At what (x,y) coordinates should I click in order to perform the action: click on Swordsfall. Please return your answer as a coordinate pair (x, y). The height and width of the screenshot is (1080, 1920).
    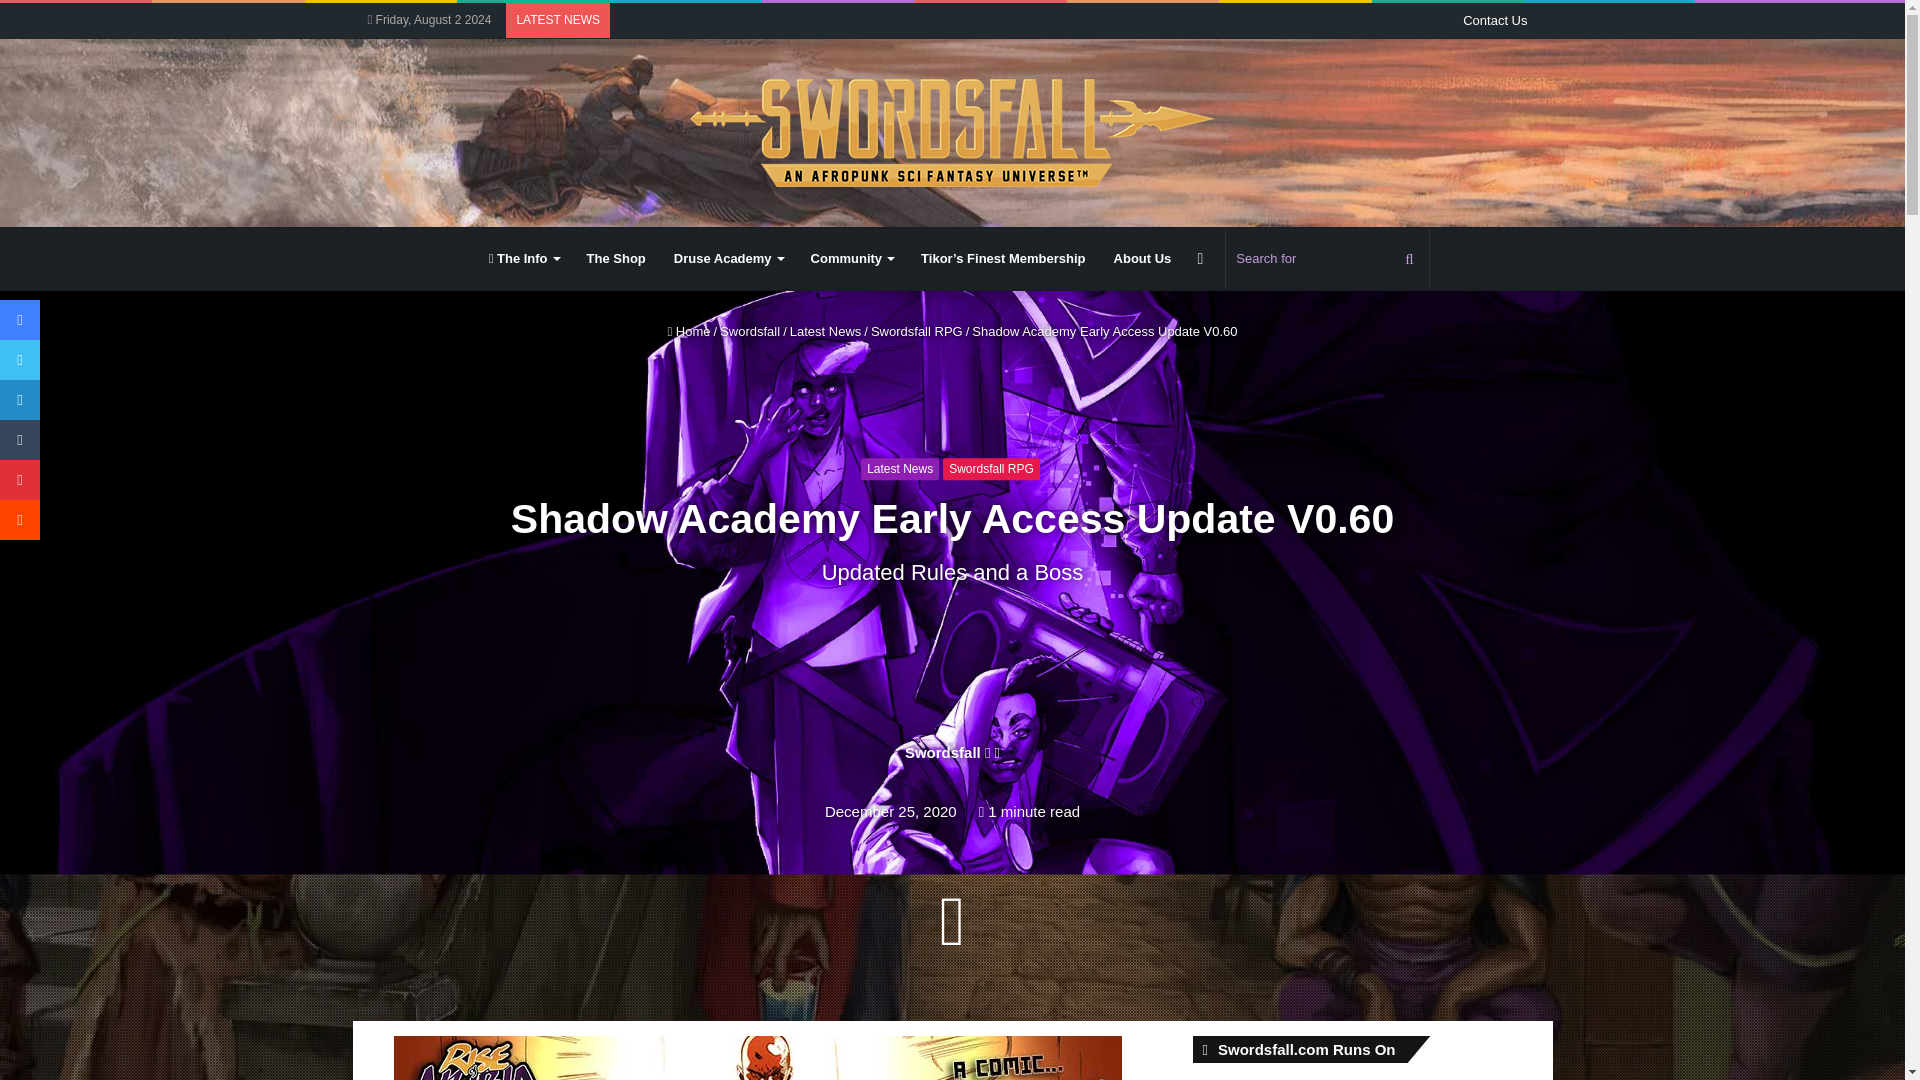
    Looking at the image, I should click on (952, 132).